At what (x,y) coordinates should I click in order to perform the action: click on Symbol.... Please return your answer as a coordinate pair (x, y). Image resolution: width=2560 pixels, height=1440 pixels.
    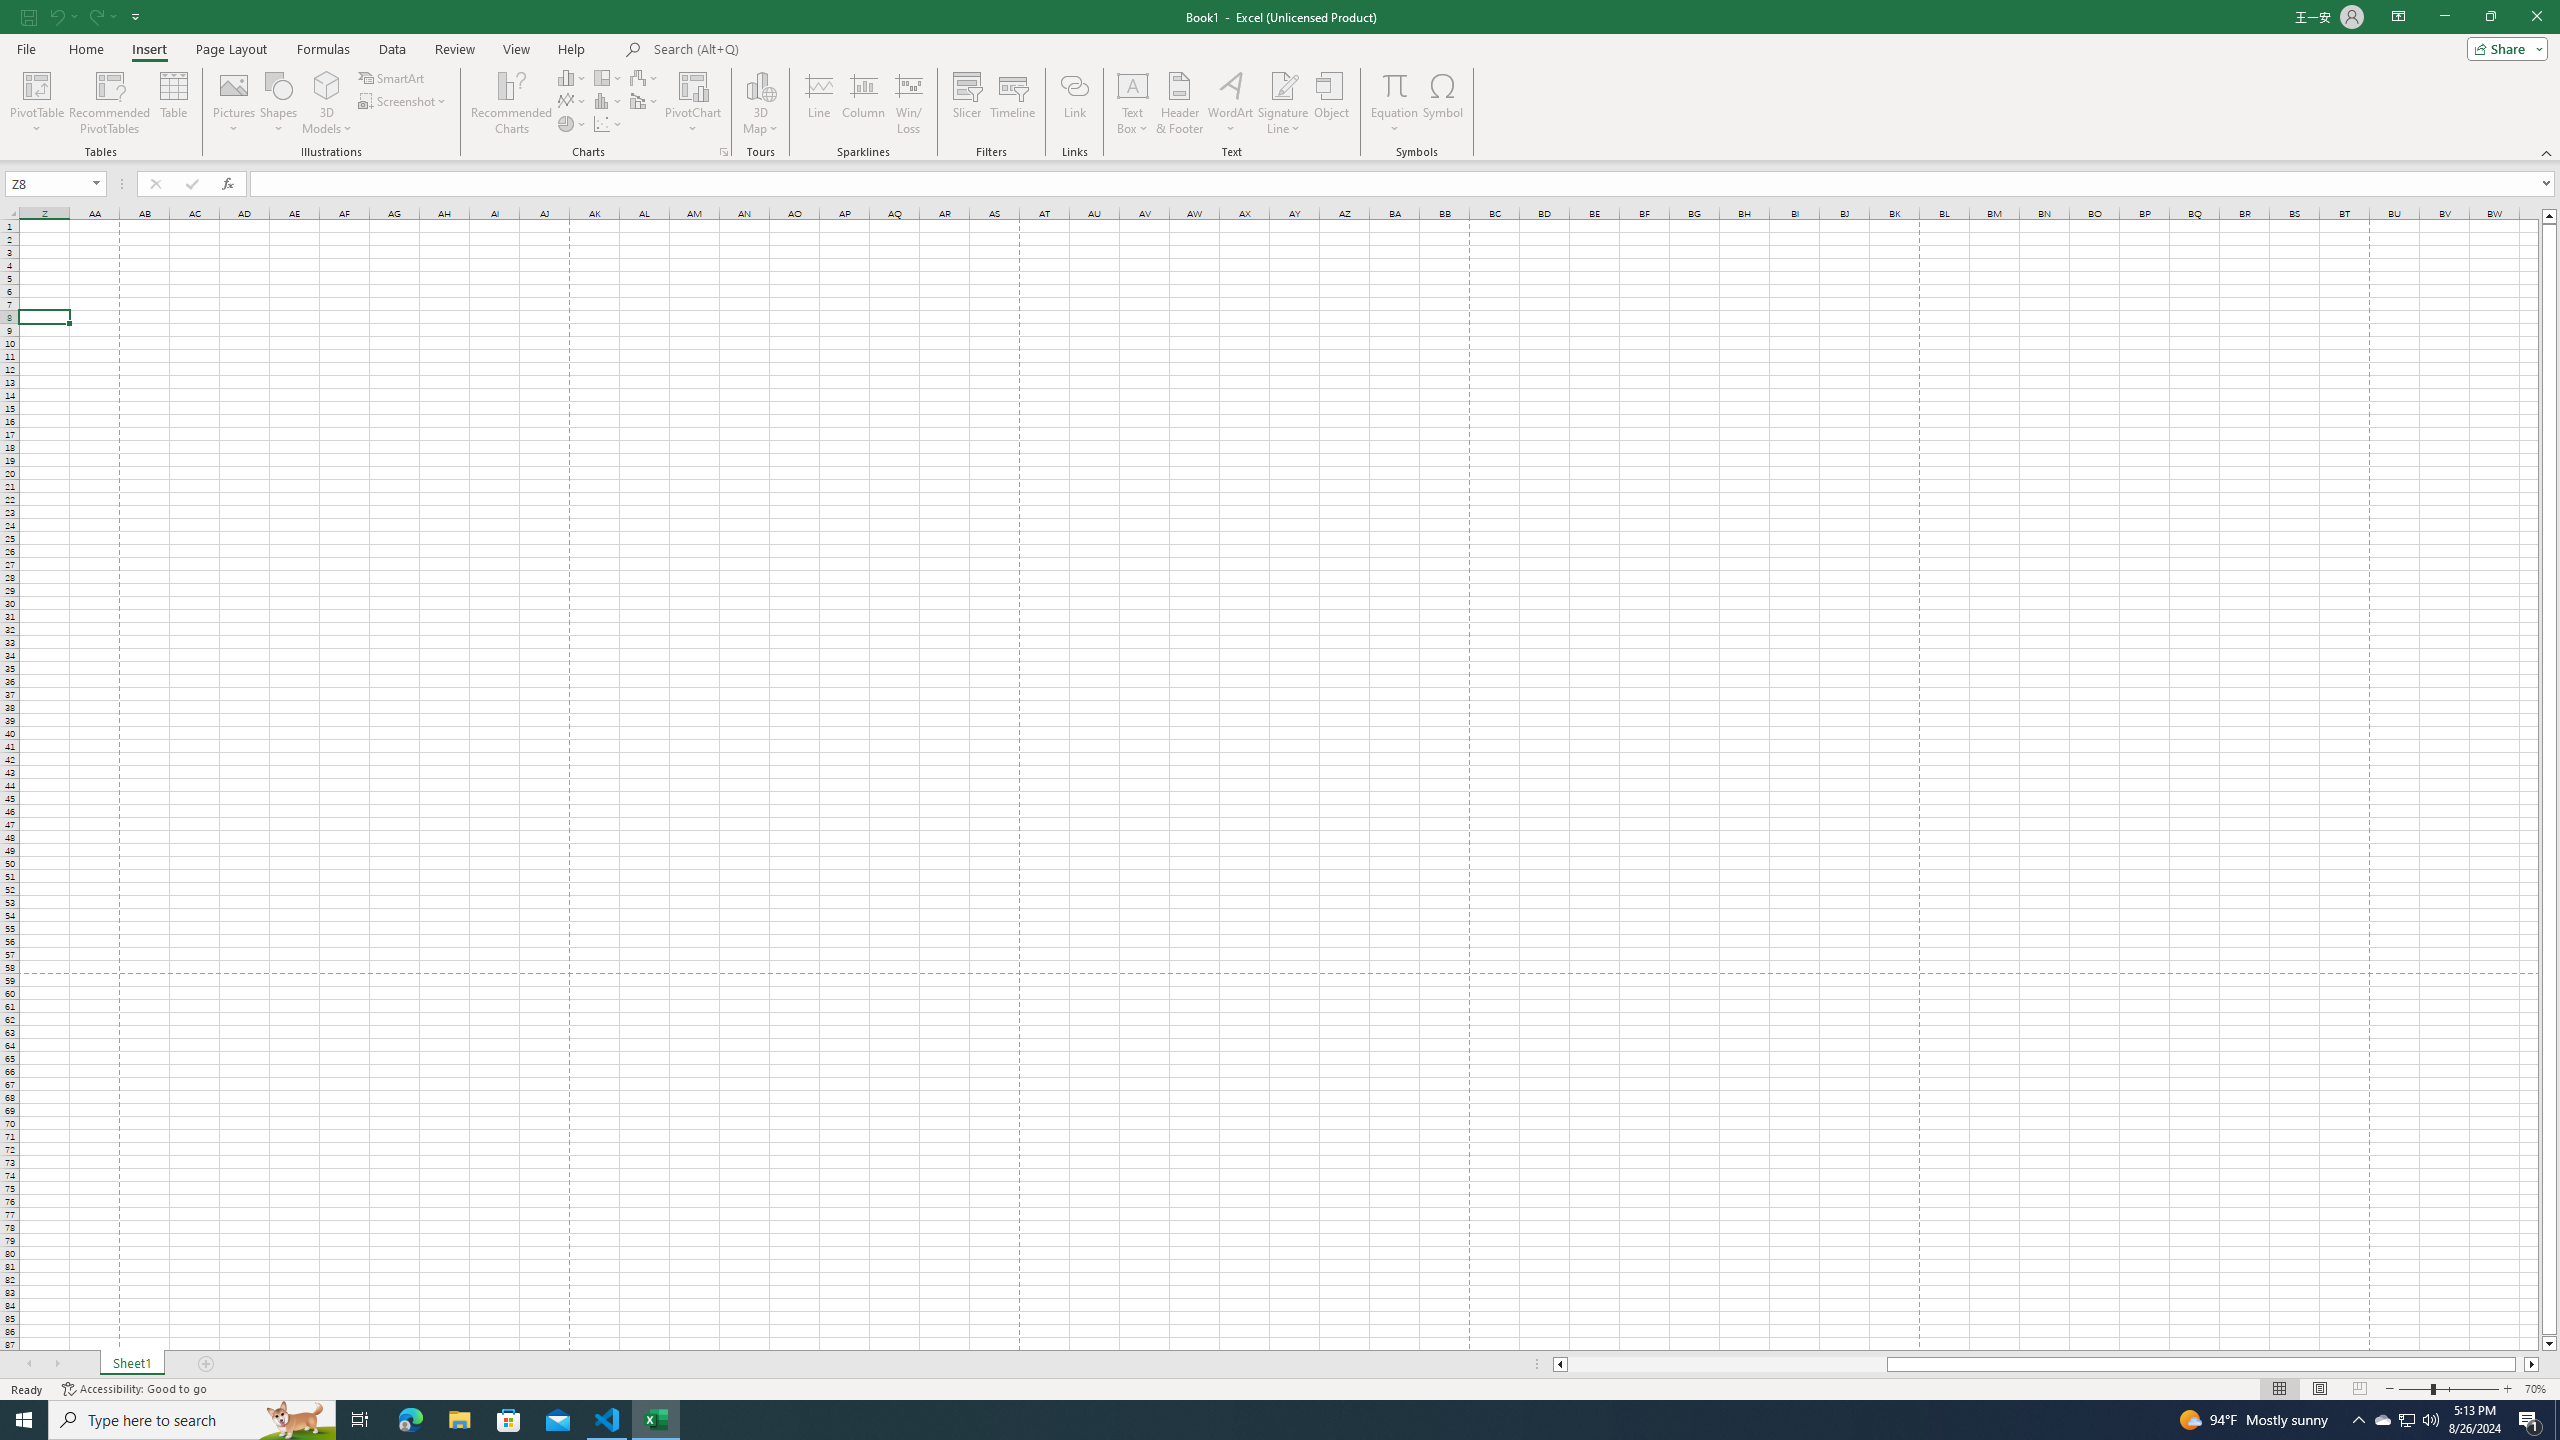
    Looking at the image, I should click on (1443, 103).